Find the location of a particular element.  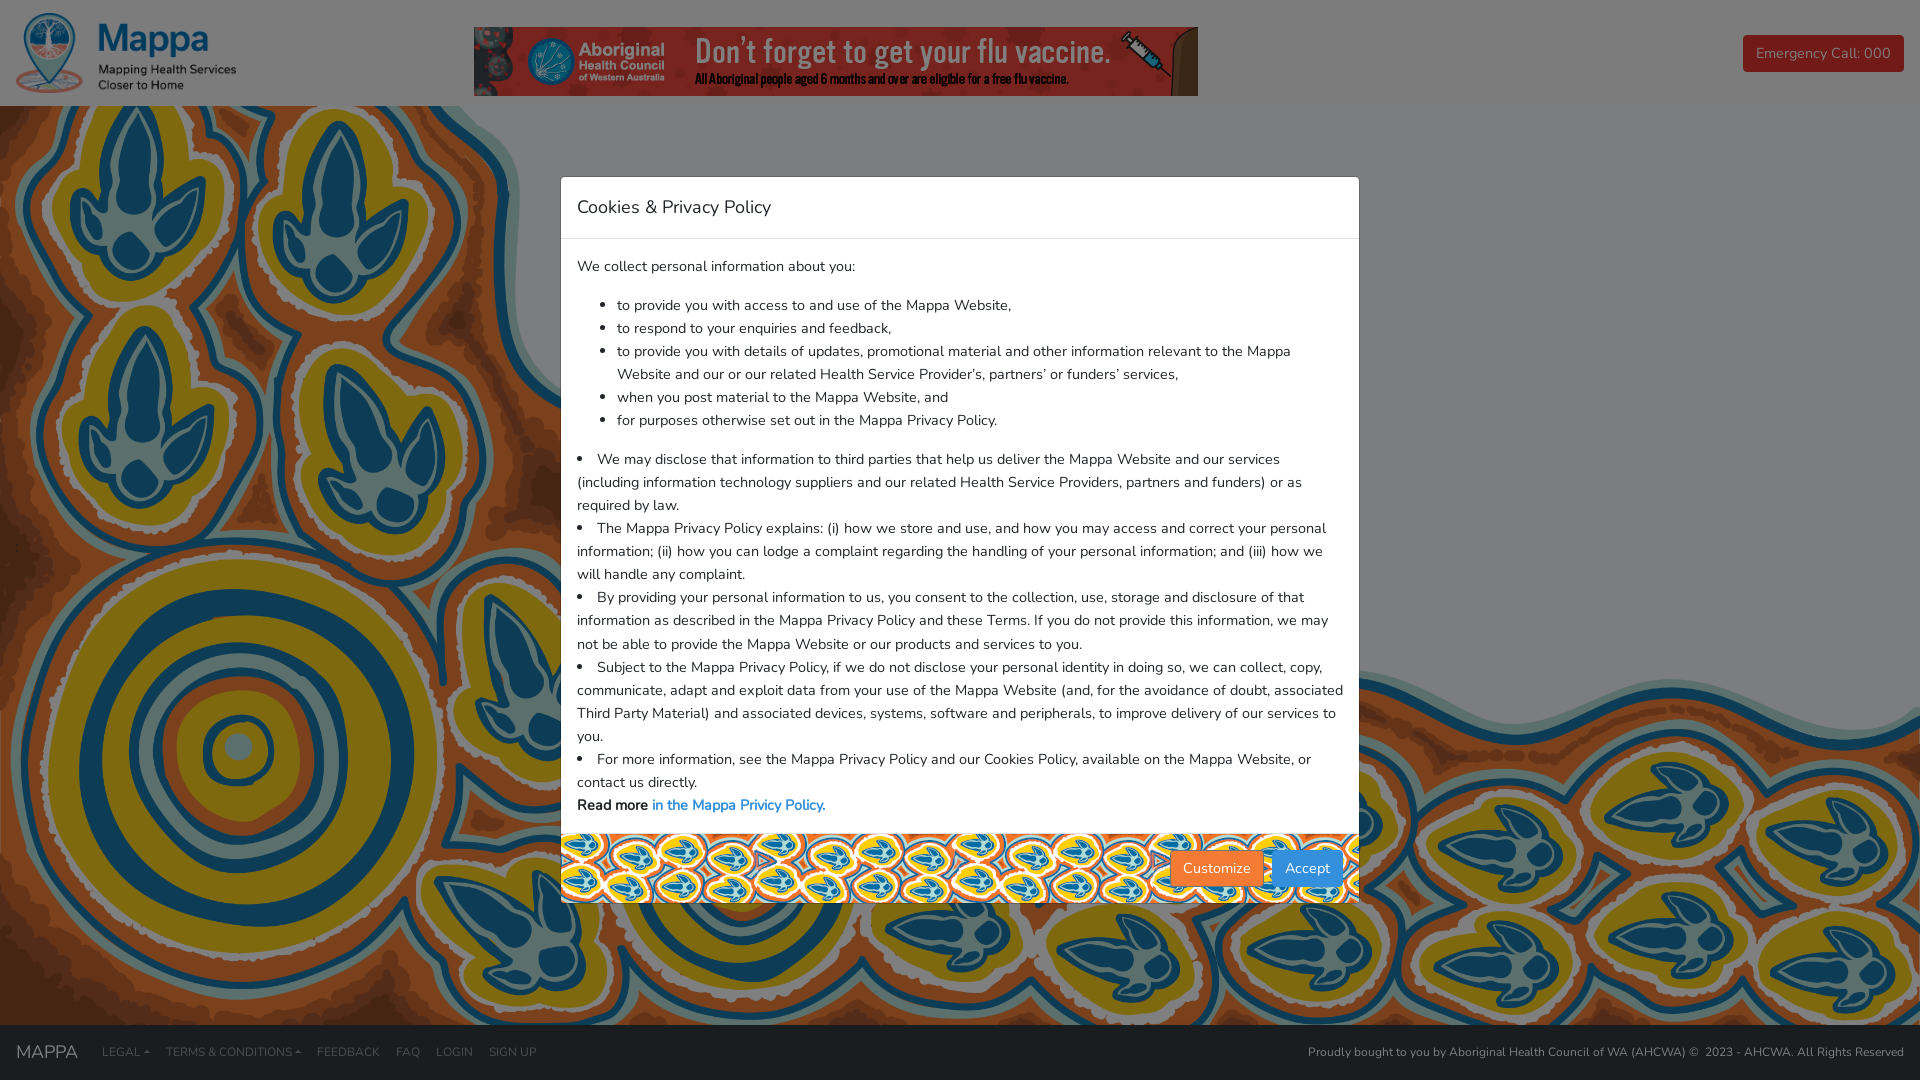

SIGN UP is located at coordinates (513, 1052).